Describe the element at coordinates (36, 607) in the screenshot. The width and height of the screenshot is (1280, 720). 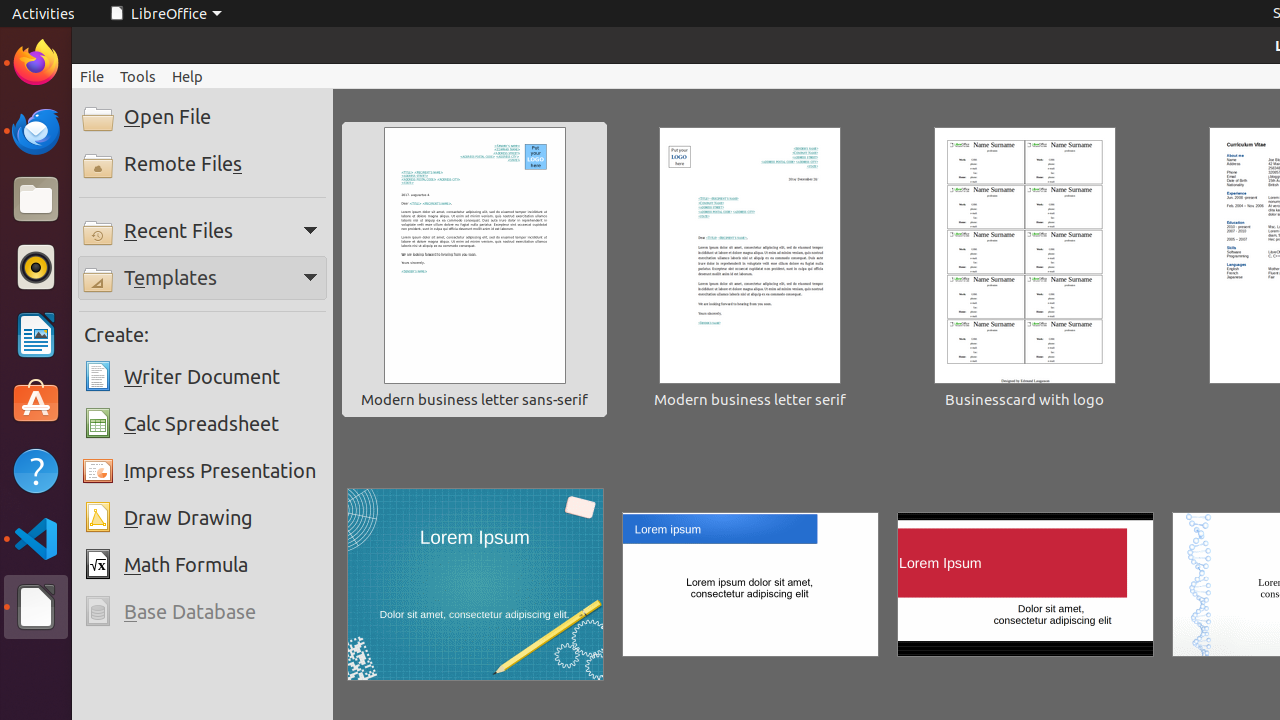
I see `LibreOffice` at that location.